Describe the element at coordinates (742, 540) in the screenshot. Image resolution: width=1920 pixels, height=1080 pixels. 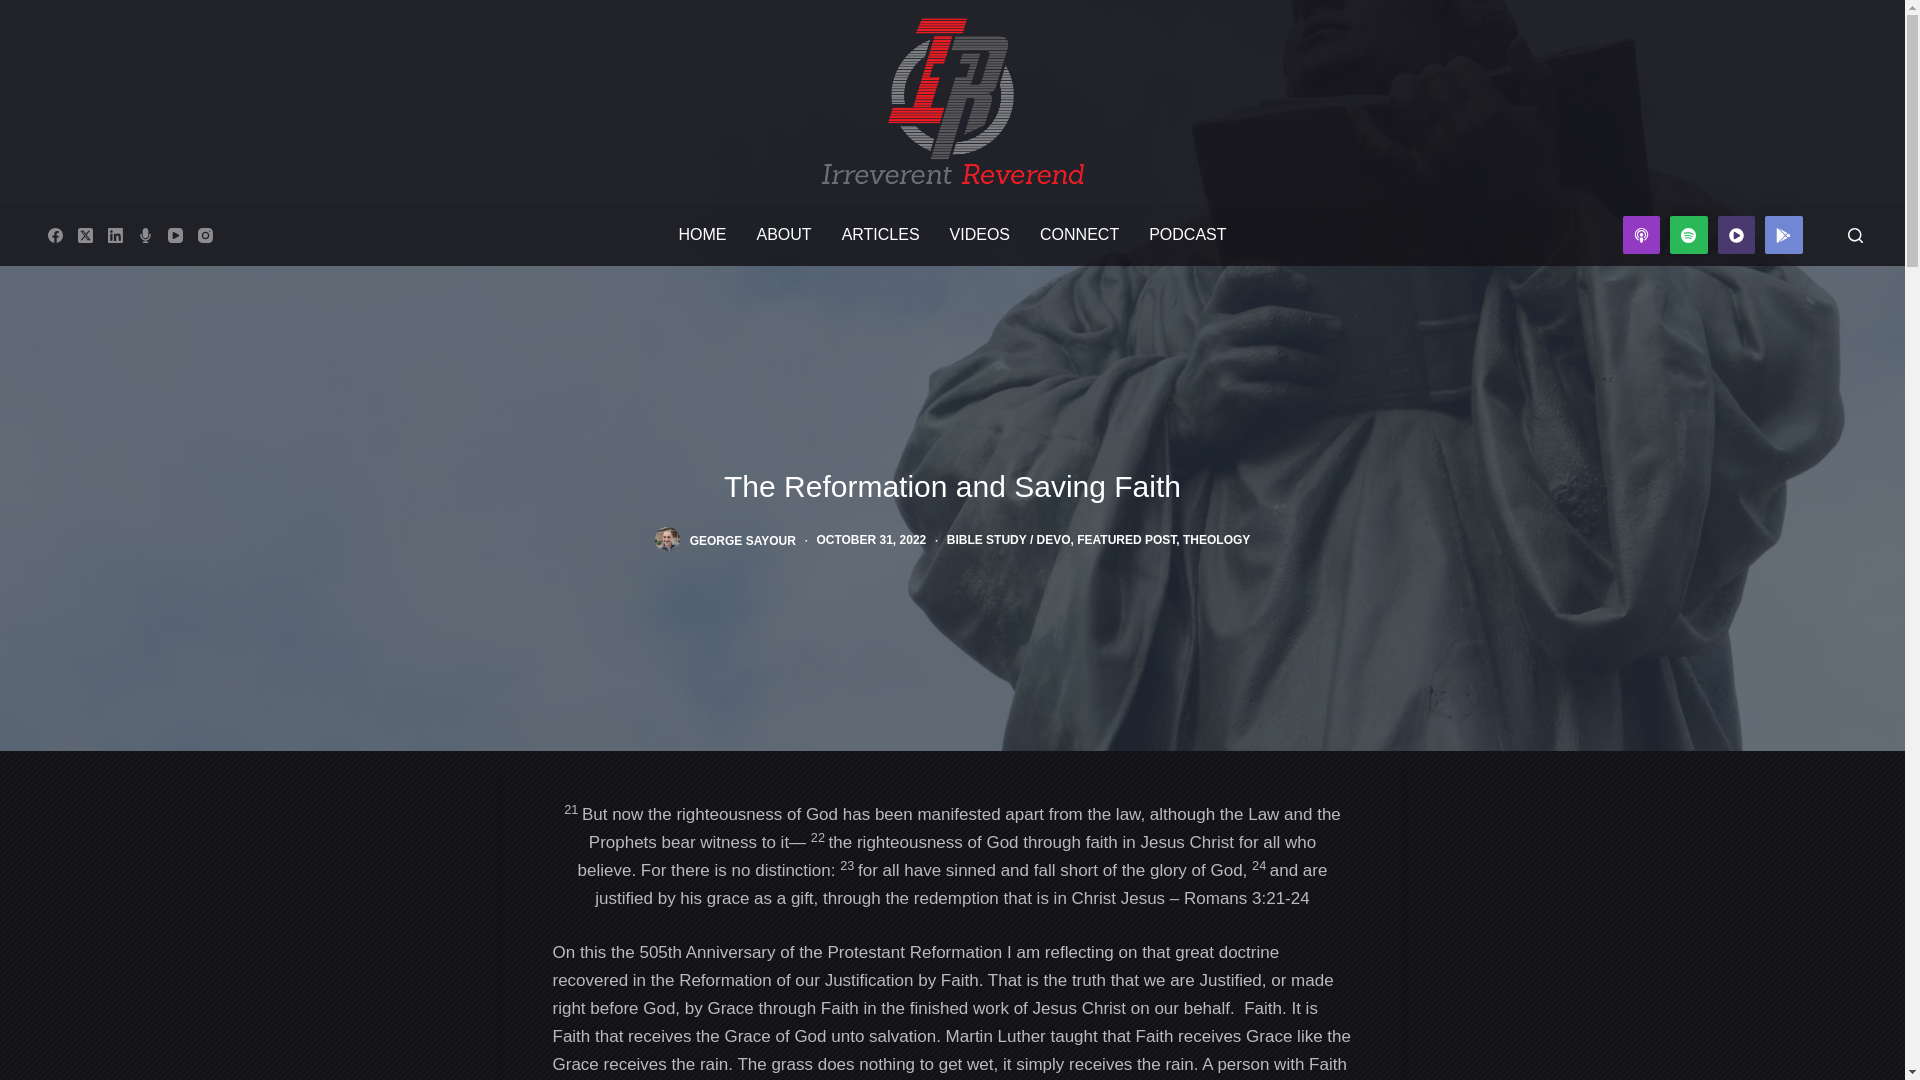
I see `GEORGE SAYOUR` at that location.